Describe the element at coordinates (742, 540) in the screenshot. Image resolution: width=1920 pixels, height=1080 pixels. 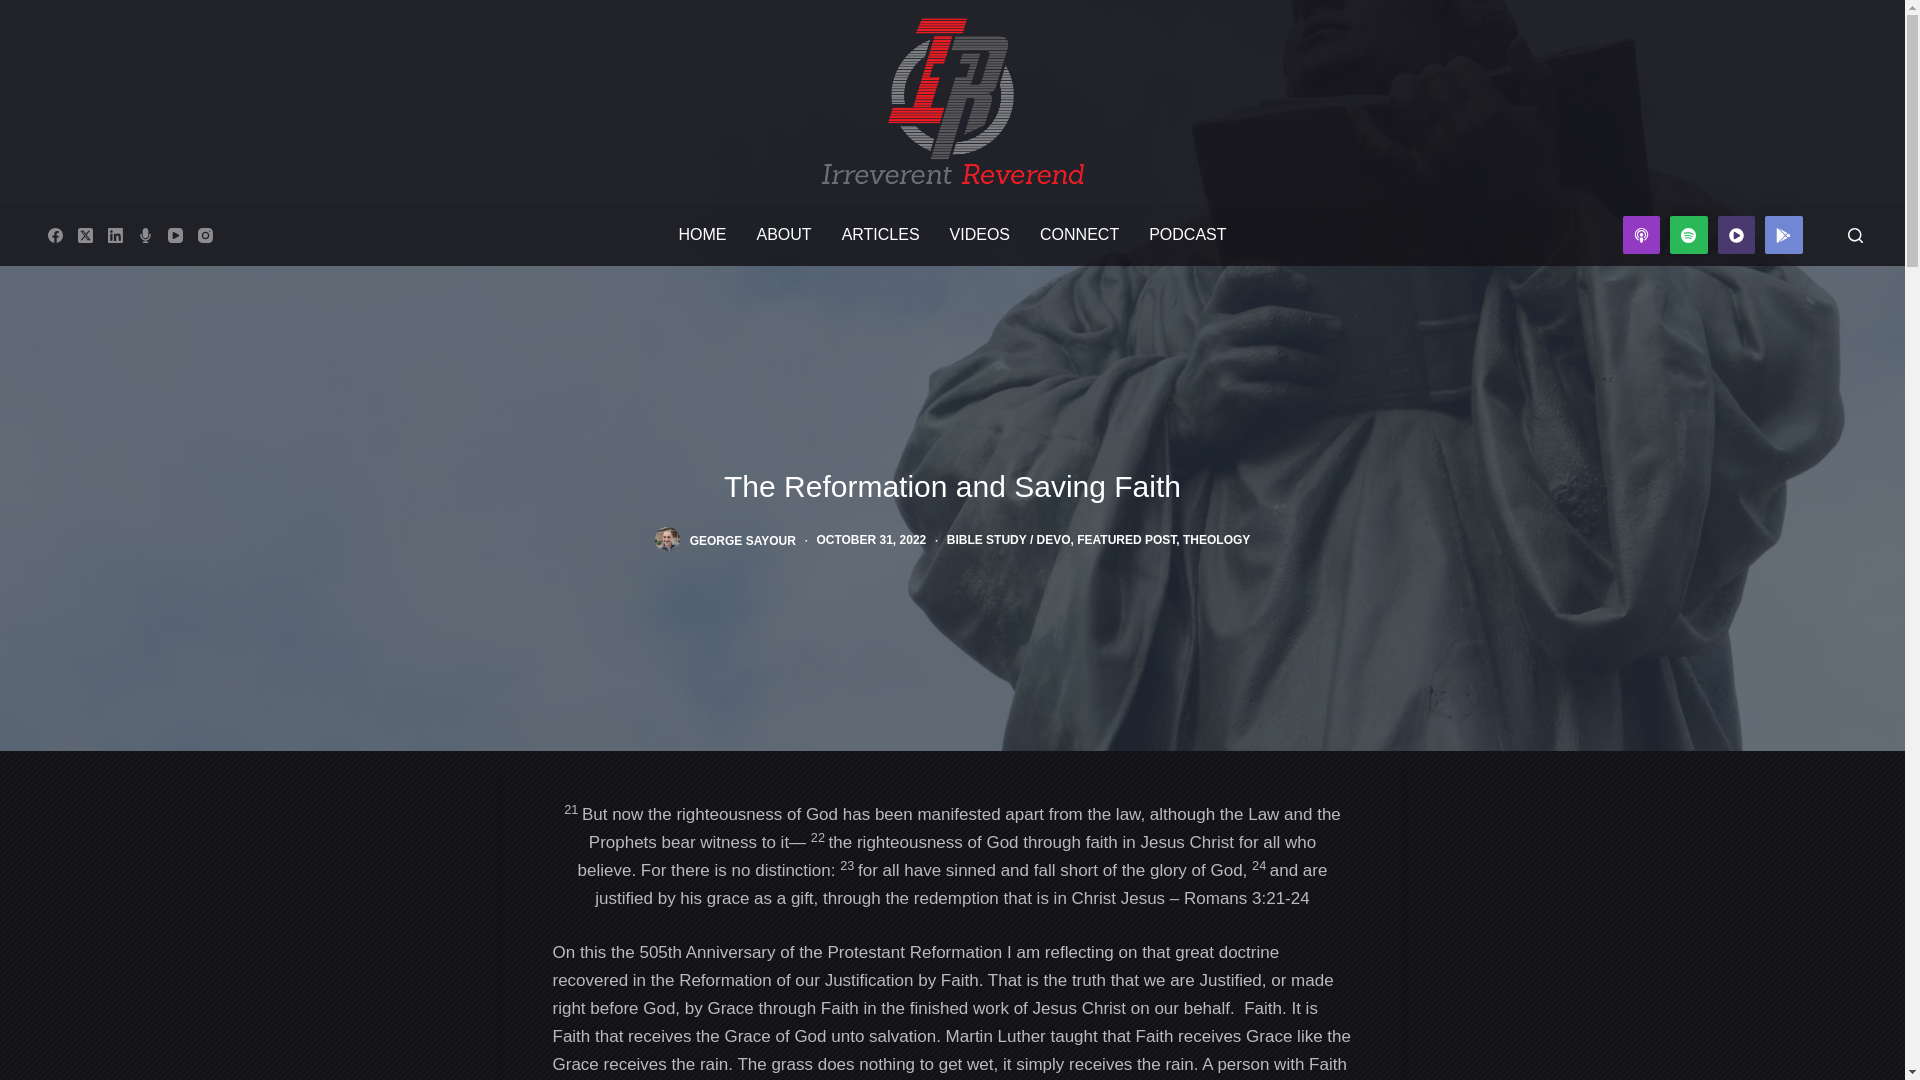
I see `GEORGE SAYOUR` at that location.